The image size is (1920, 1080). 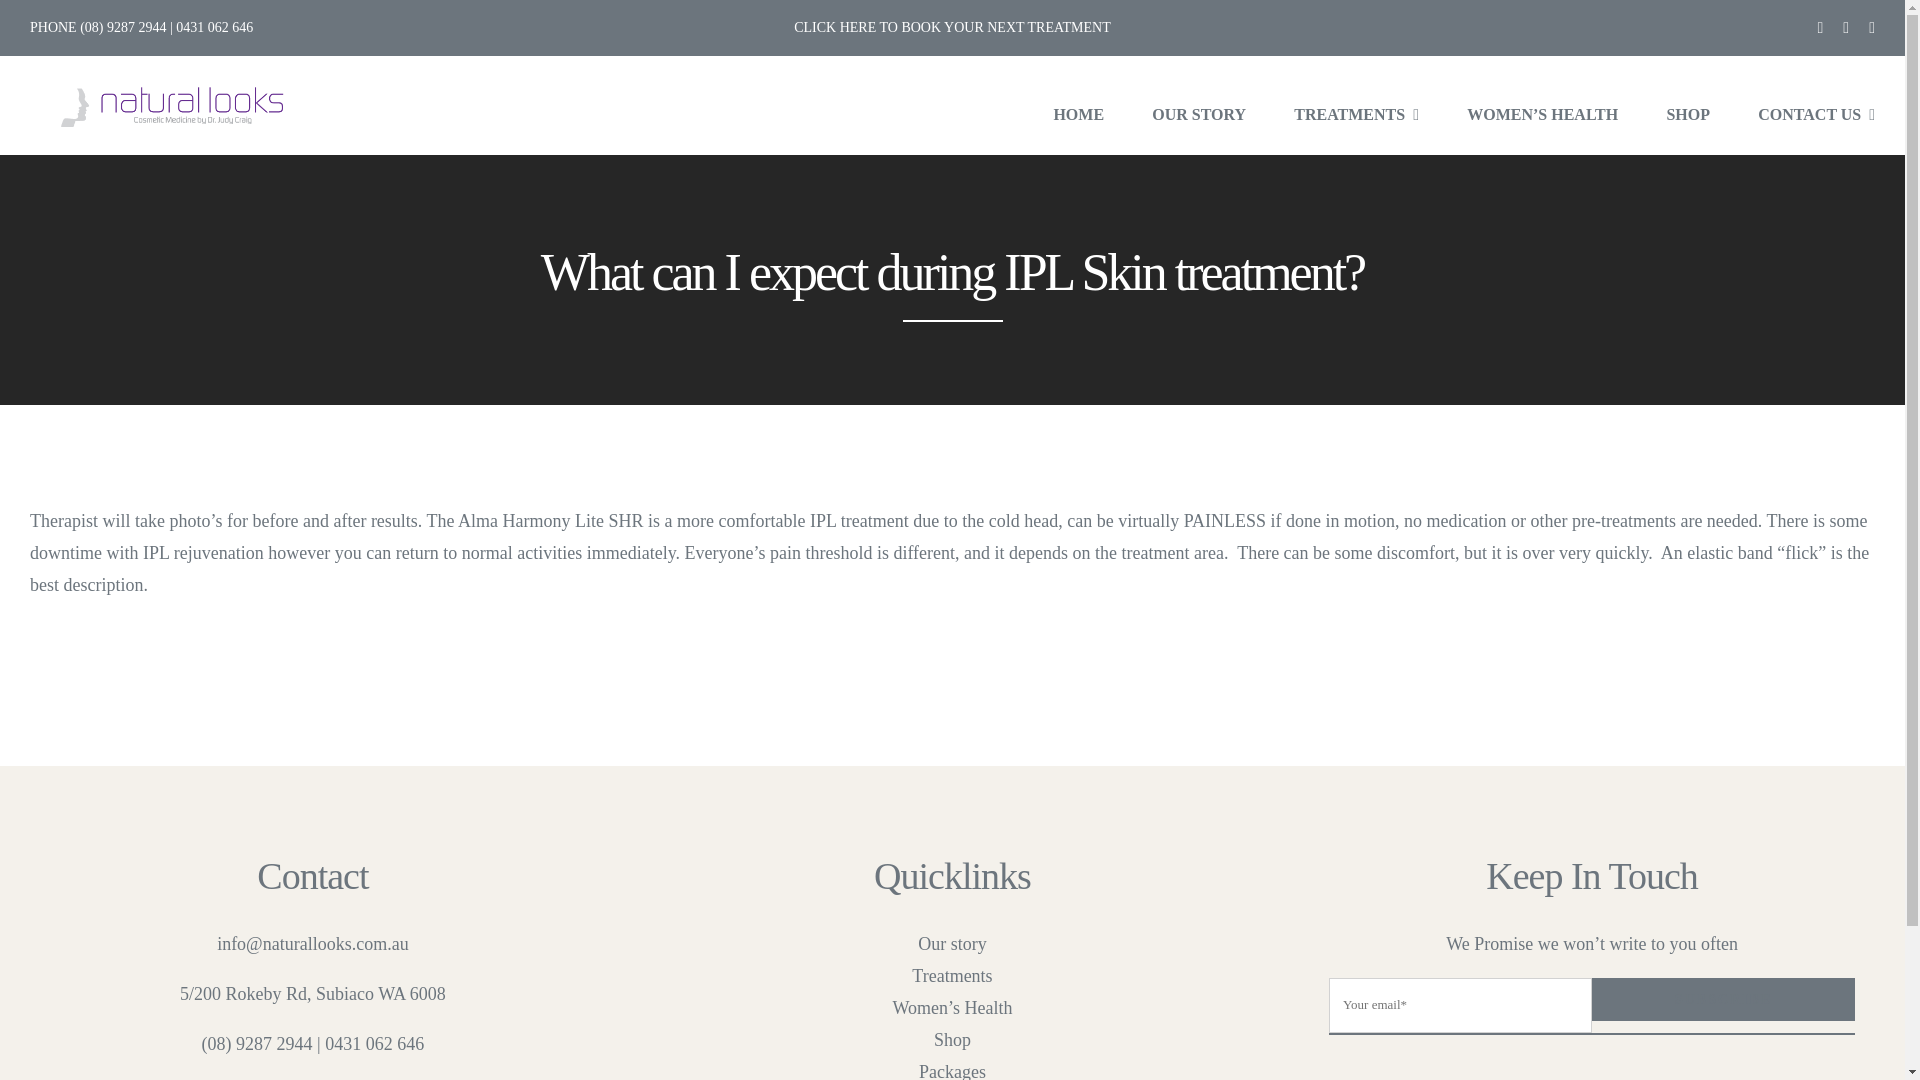 What do you see at coordinates (1688, 114) in the screenshot?
I see `SHOP` at bounding box center [1688, 114].